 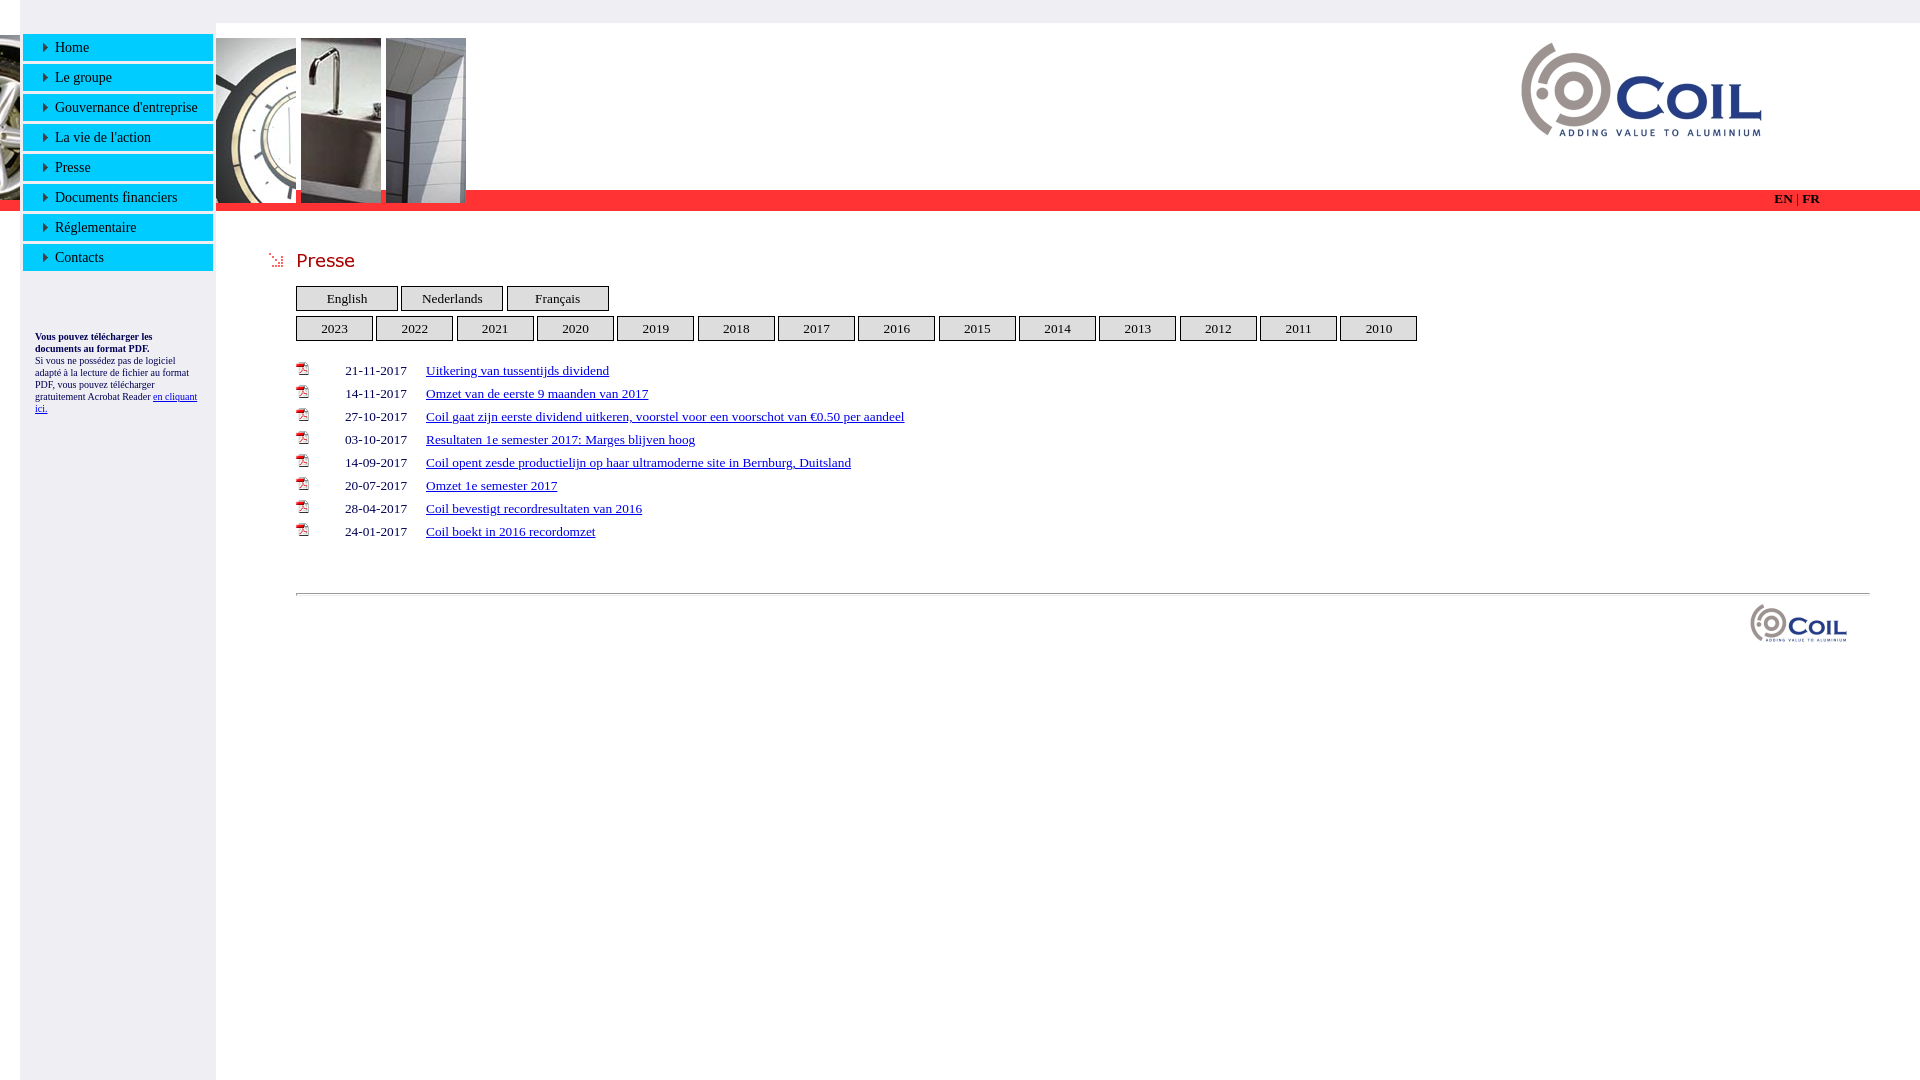 I want to click on 2011, so click(x=1299, y=328).